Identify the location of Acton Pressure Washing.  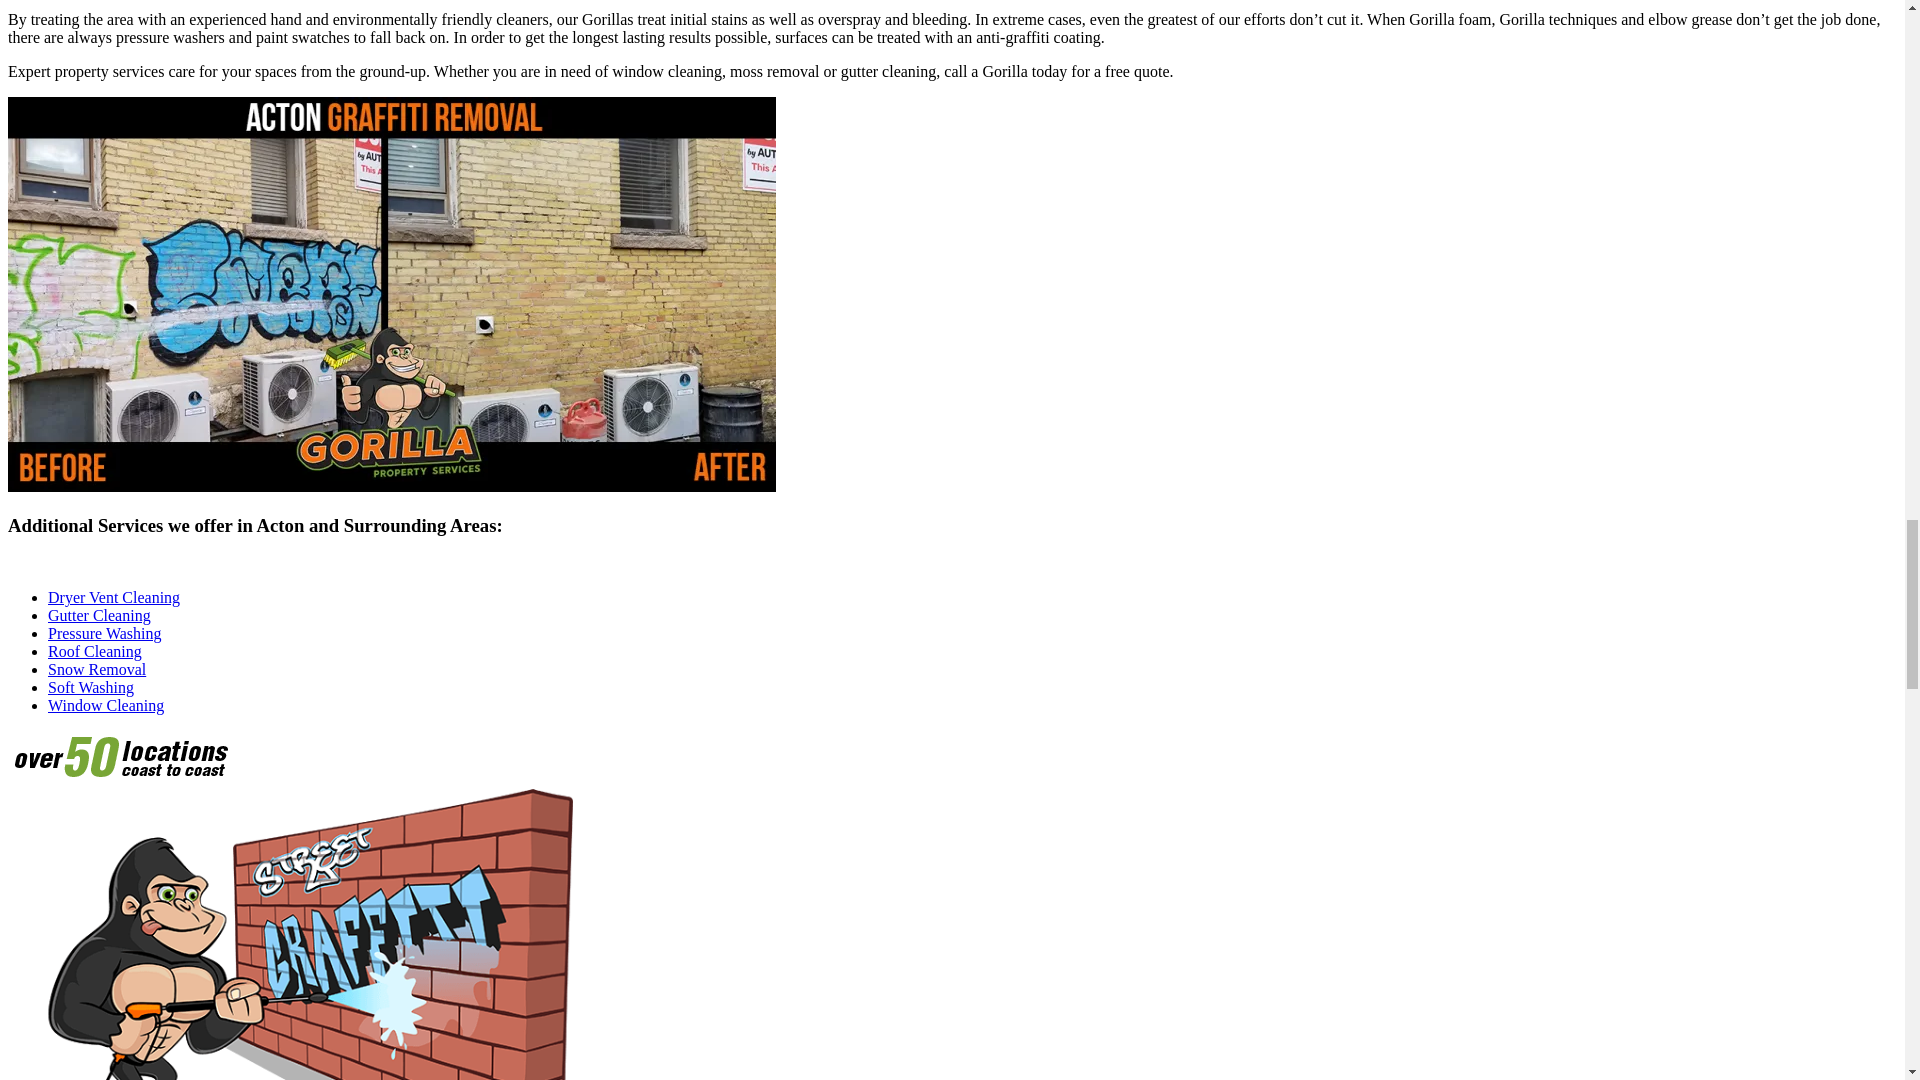
(104, 633).